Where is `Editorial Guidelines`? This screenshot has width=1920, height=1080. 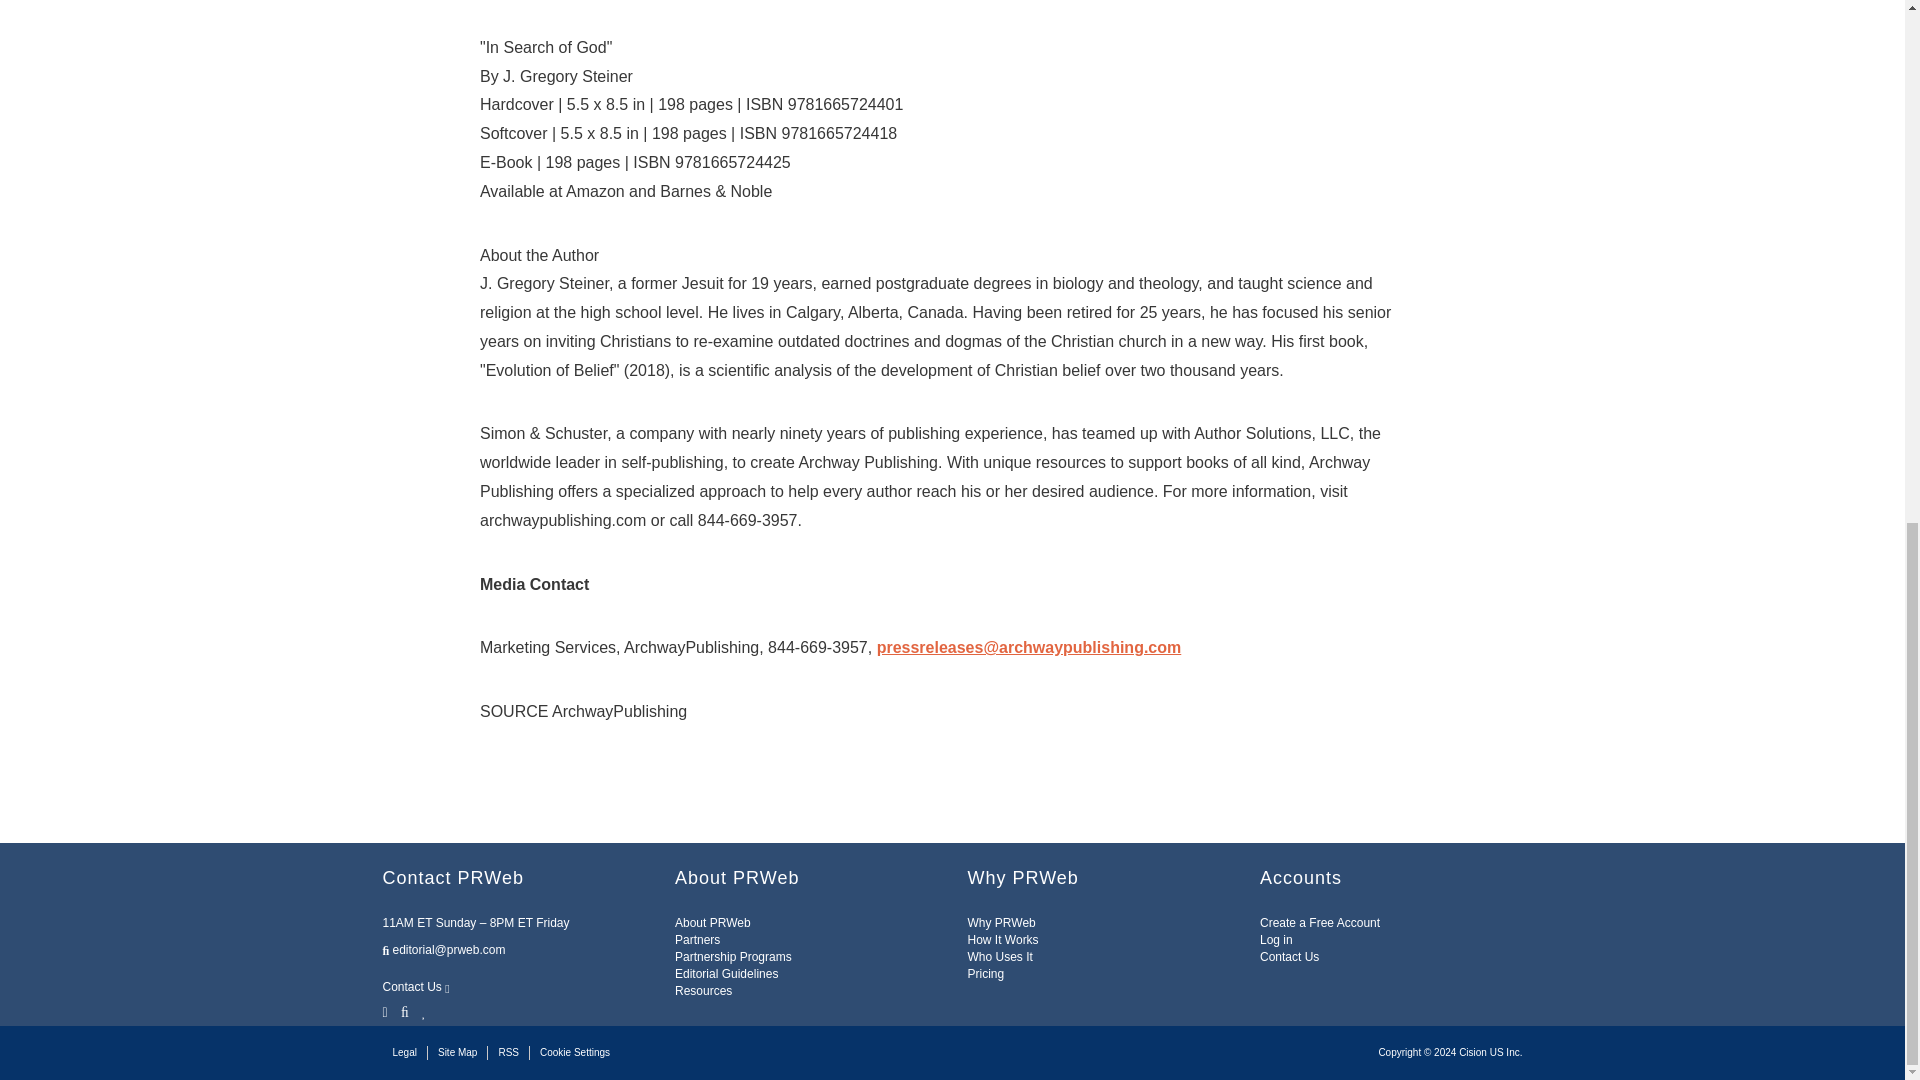 Editorial Guidelines is located at coordinates (726, 973).